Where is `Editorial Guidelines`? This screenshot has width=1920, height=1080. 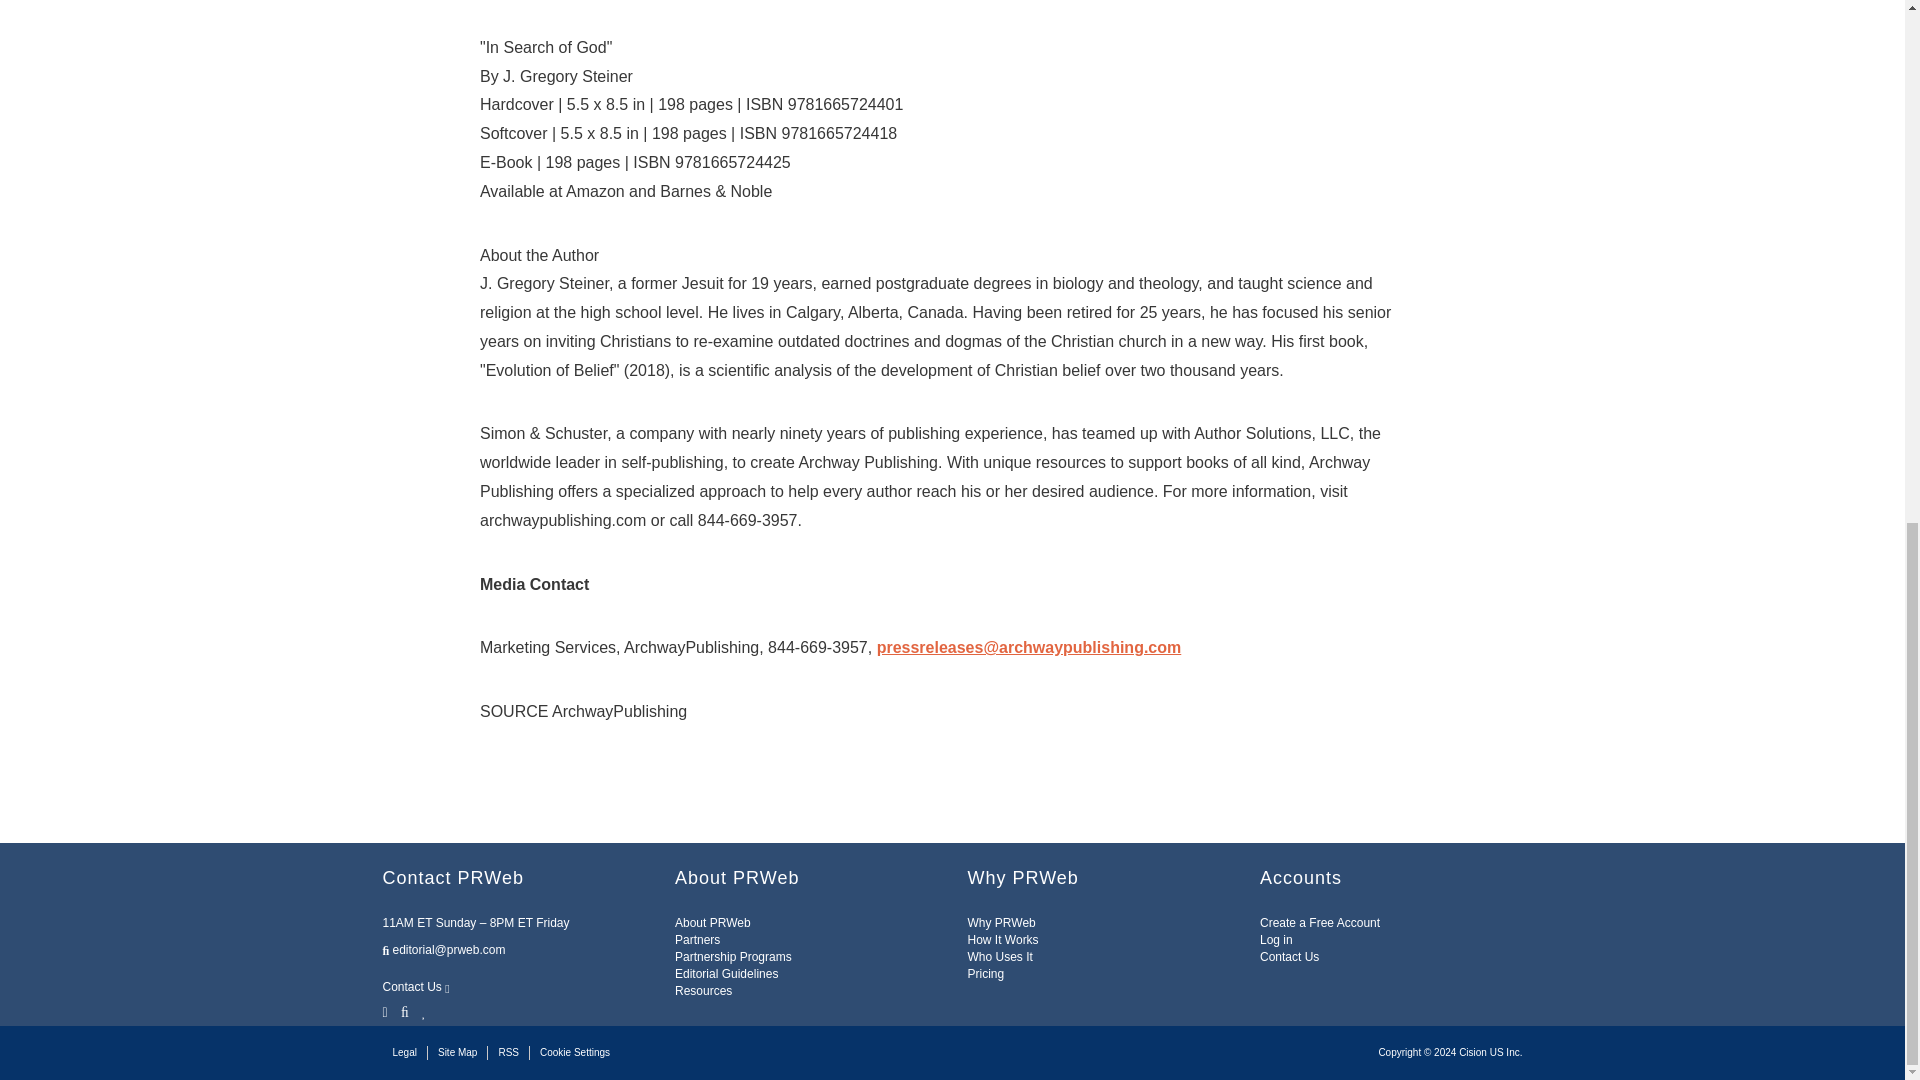 Editorial Guidelines is located at coordinates (726, 973).